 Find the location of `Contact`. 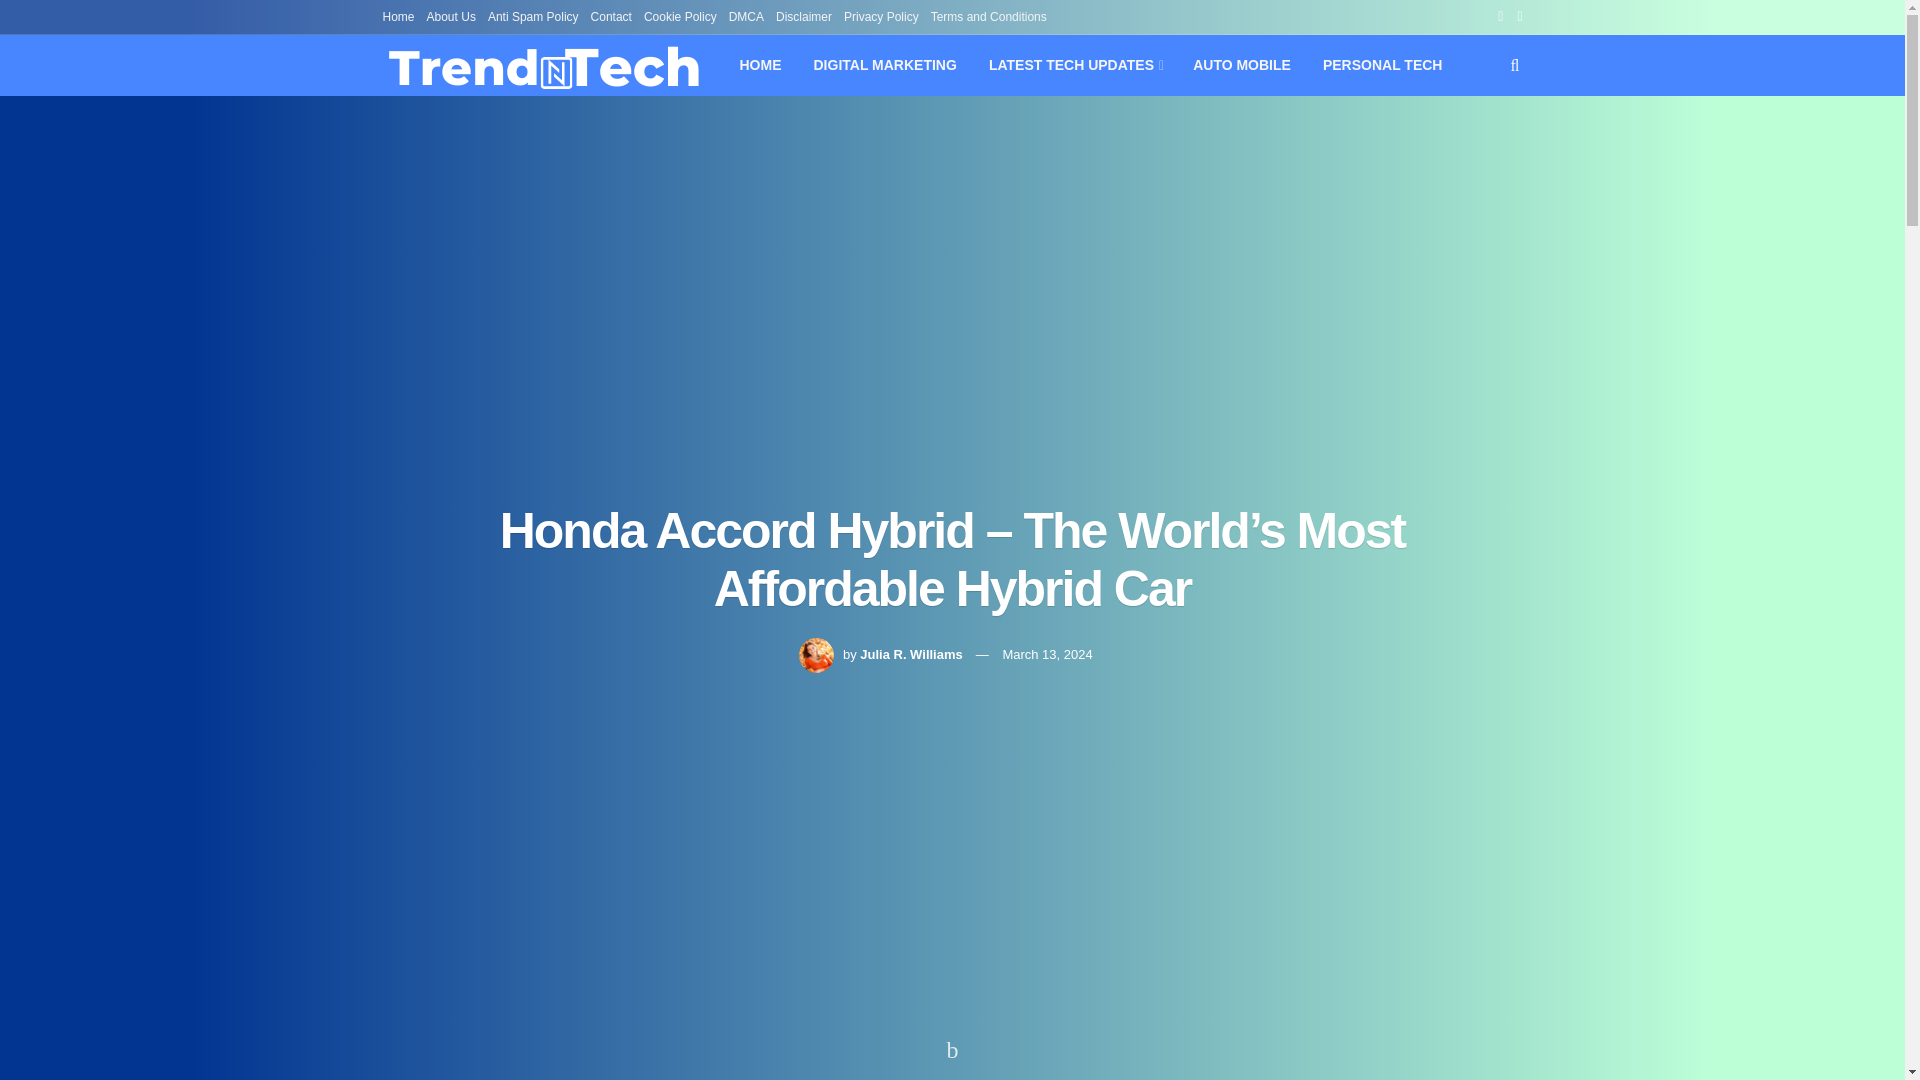

Contact is located at coordinates (611, 16).